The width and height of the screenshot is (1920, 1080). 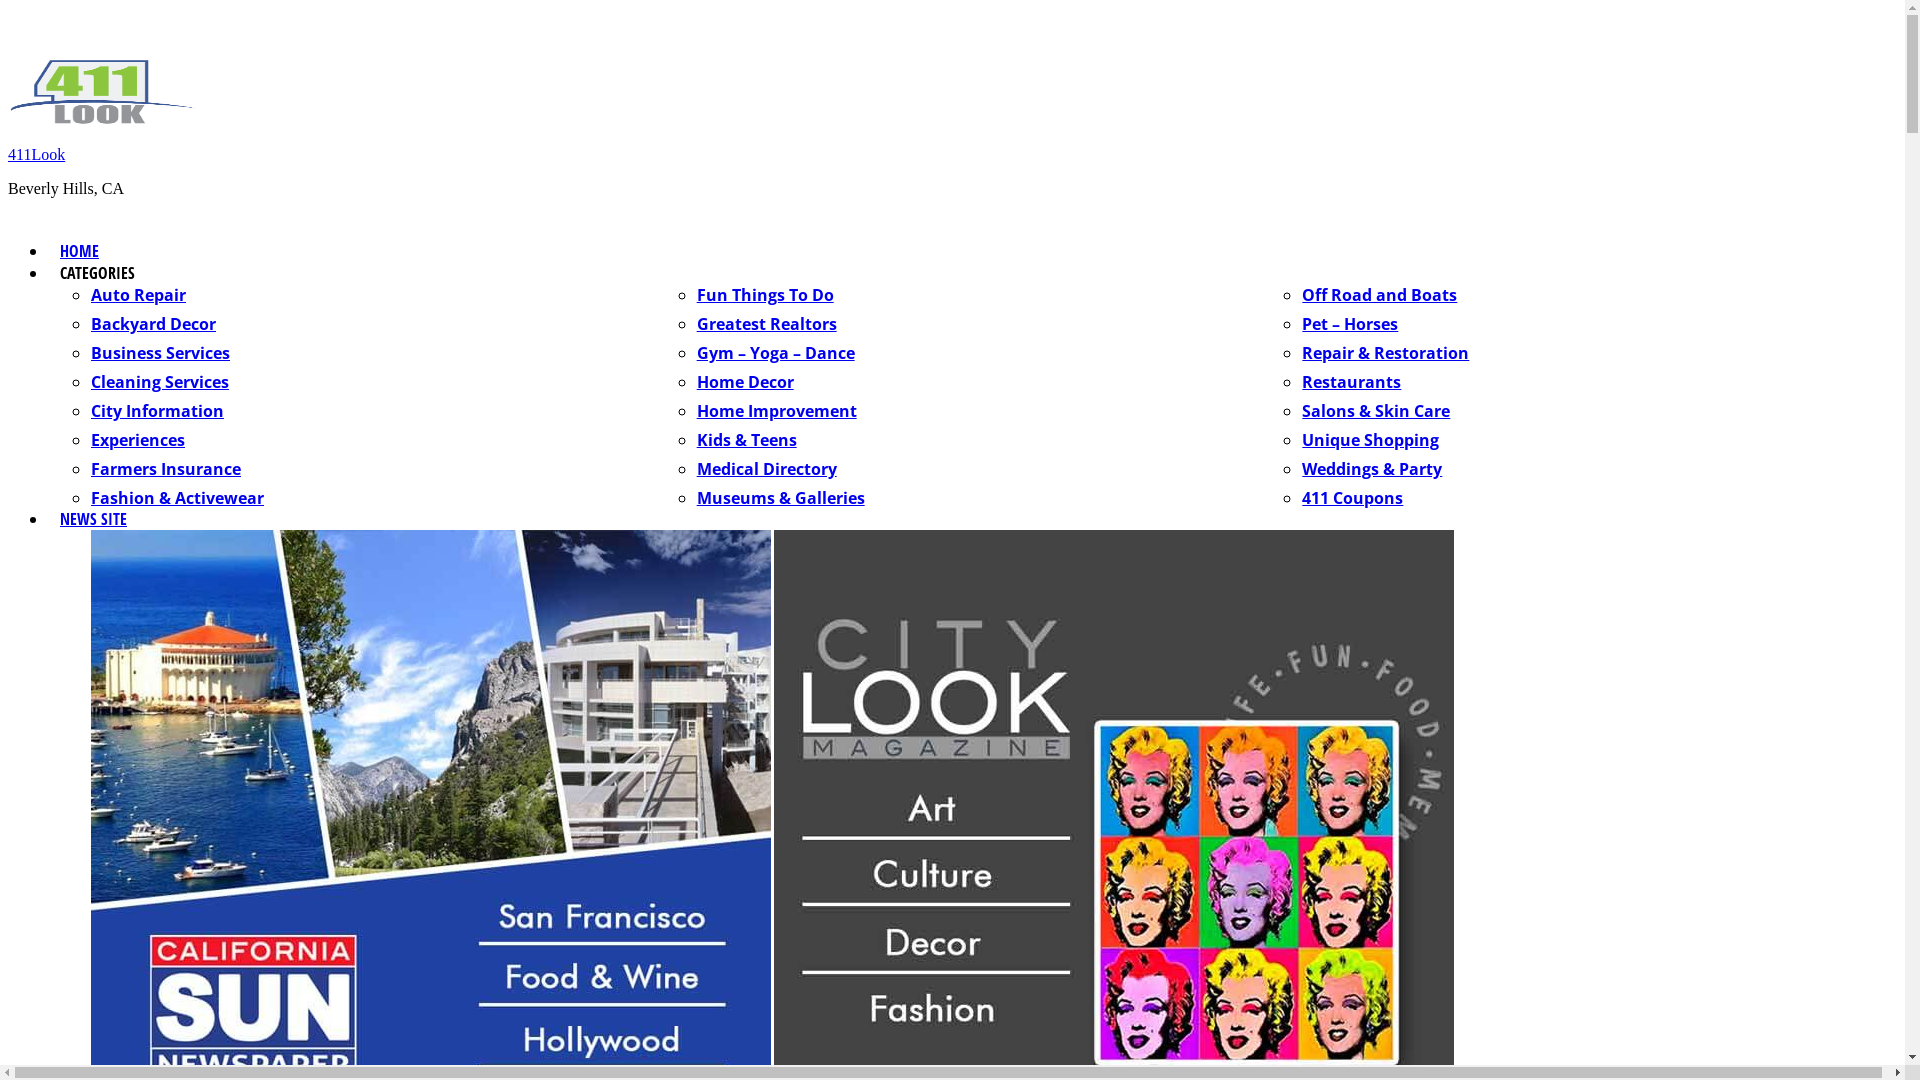 I want to click on 411Look, so click(x=36, y=154).